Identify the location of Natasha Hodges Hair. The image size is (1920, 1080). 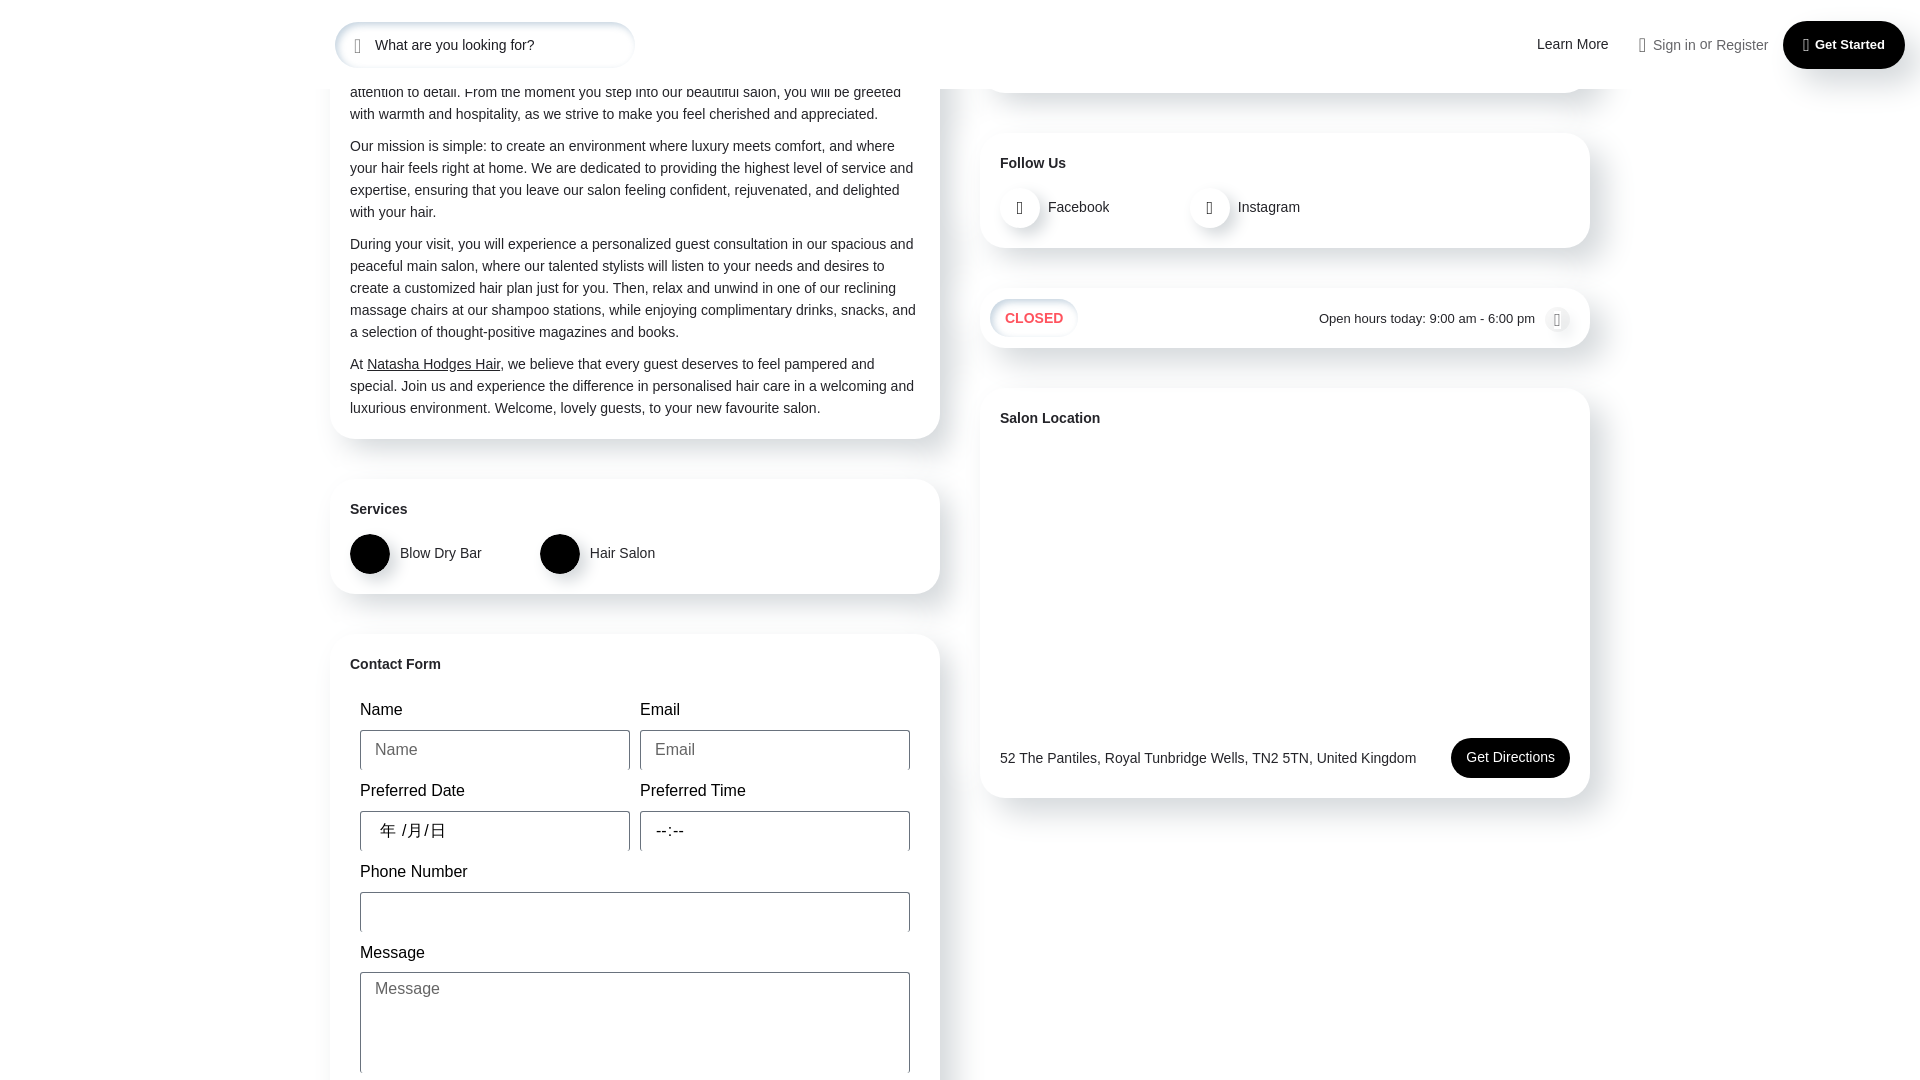
(432, 364).